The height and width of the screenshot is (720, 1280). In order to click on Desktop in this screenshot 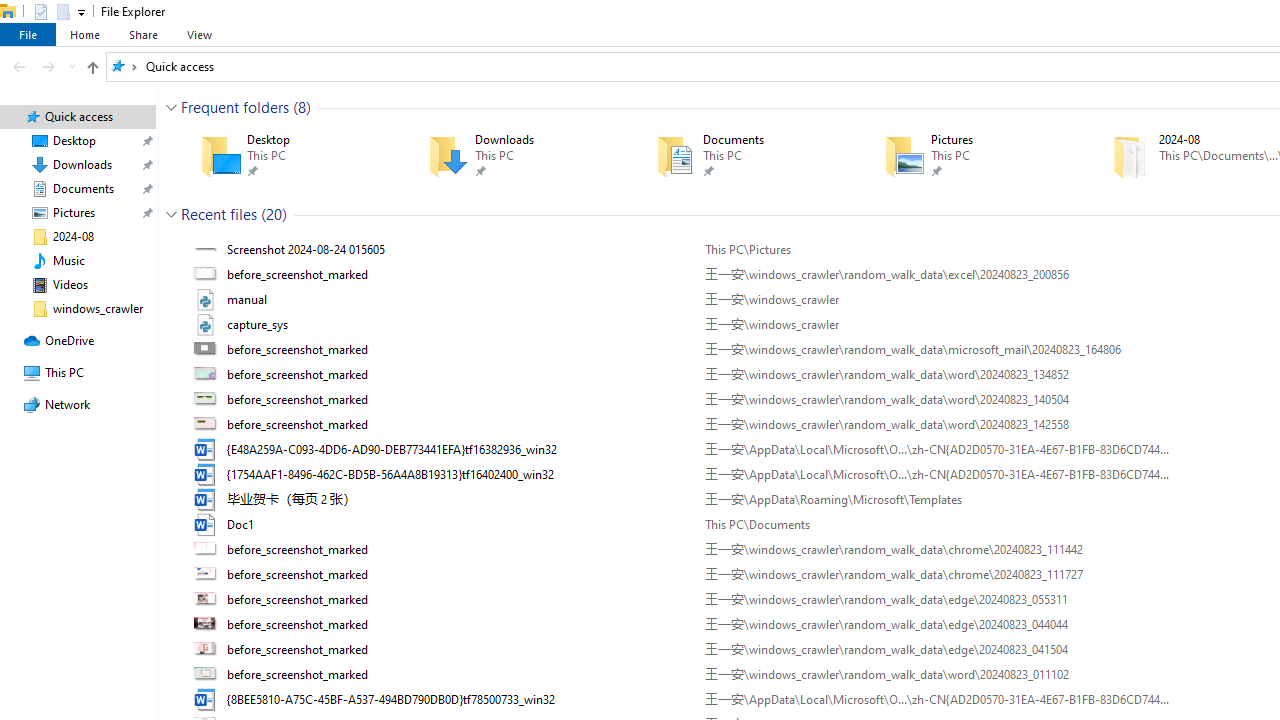, I will do `click(286, 156)`.